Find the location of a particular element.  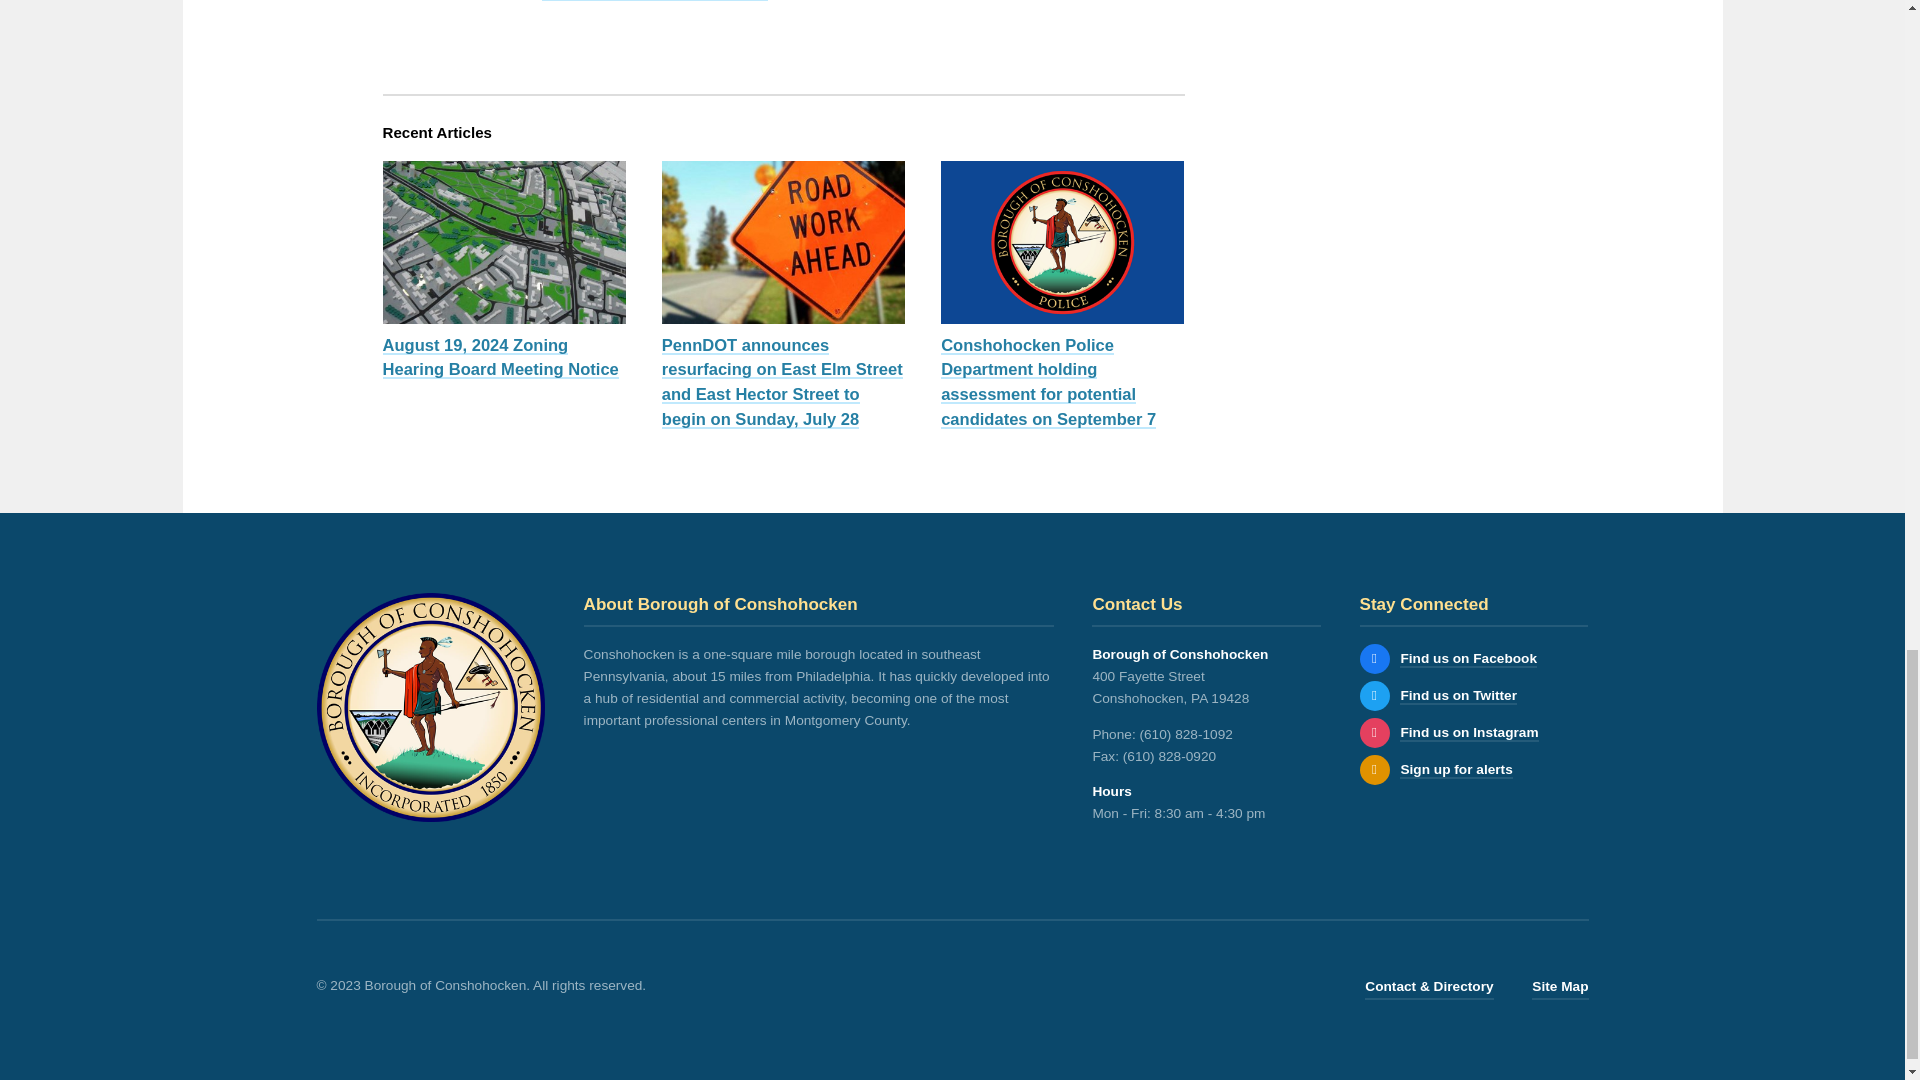

Find us on Instagram is located at coordinates (1468, 732).